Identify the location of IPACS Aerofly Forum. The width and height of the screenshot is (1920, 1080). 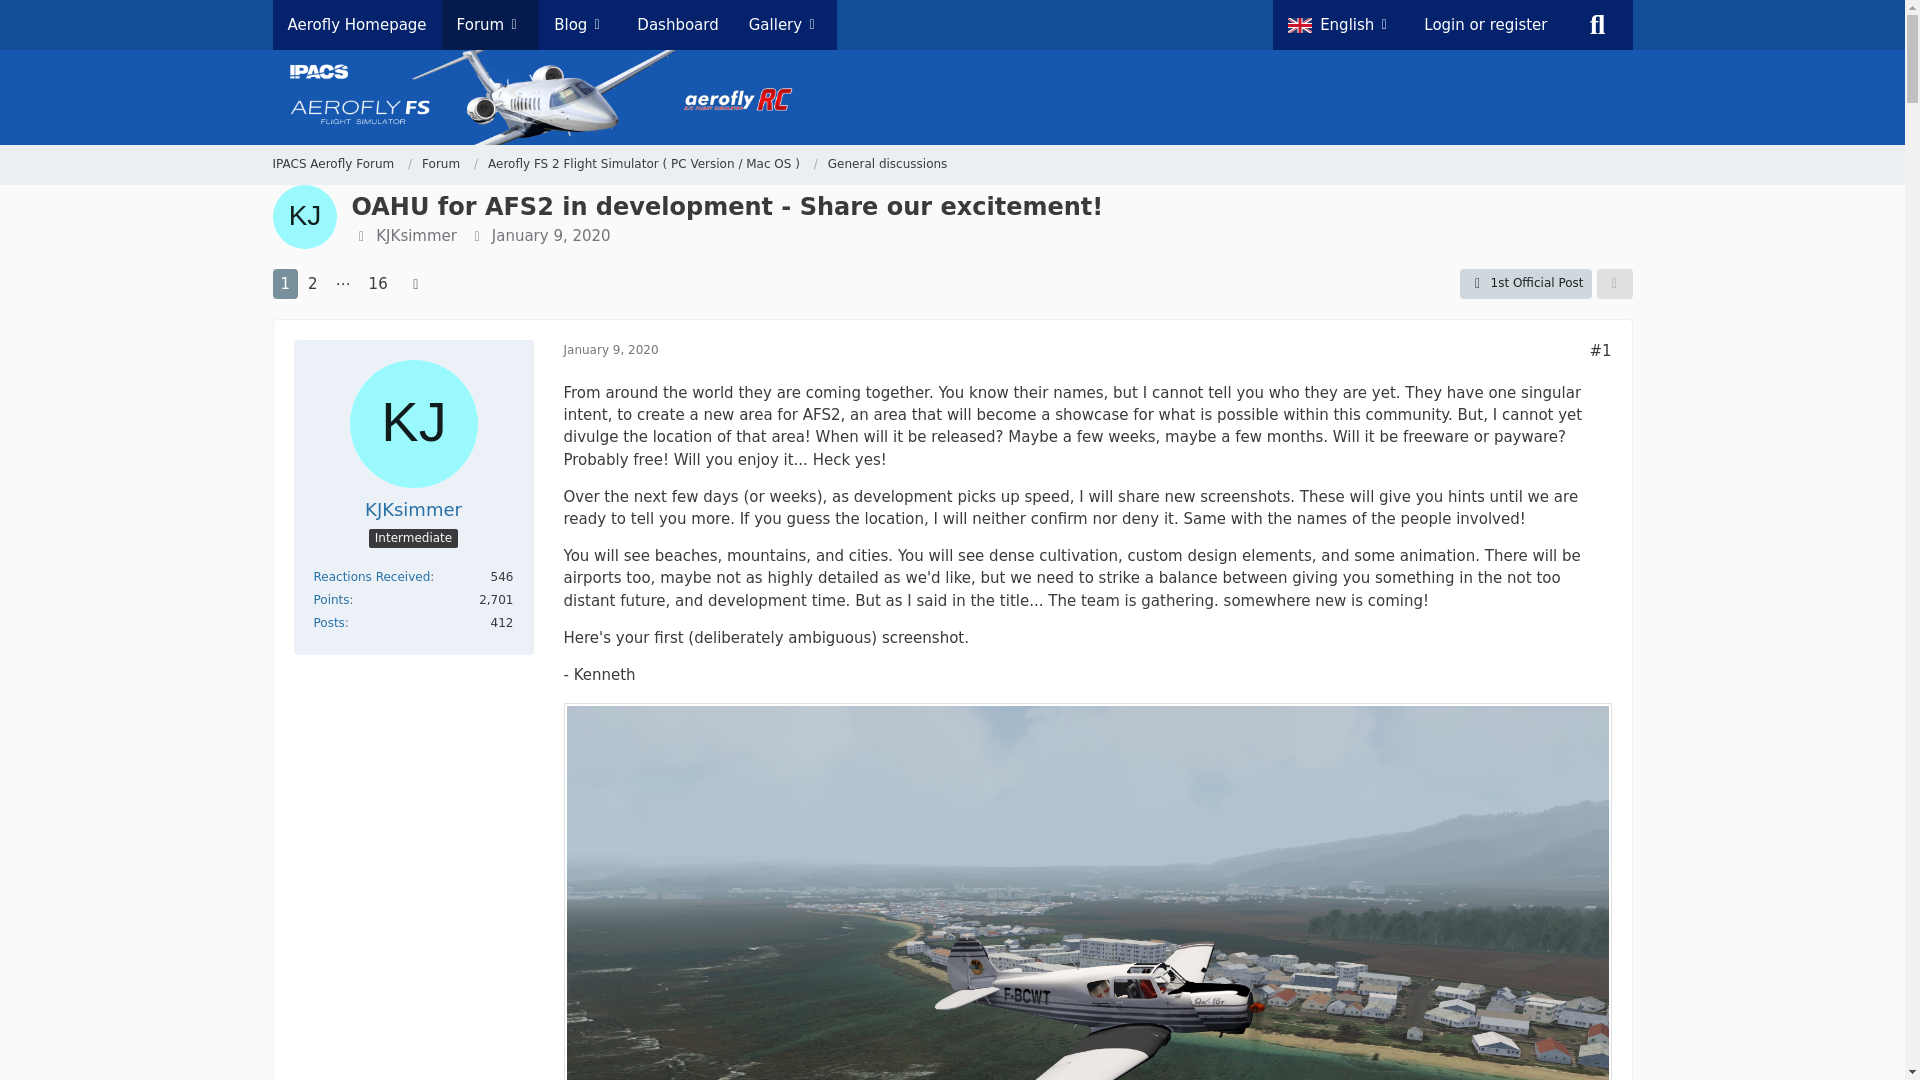
(332, 164).